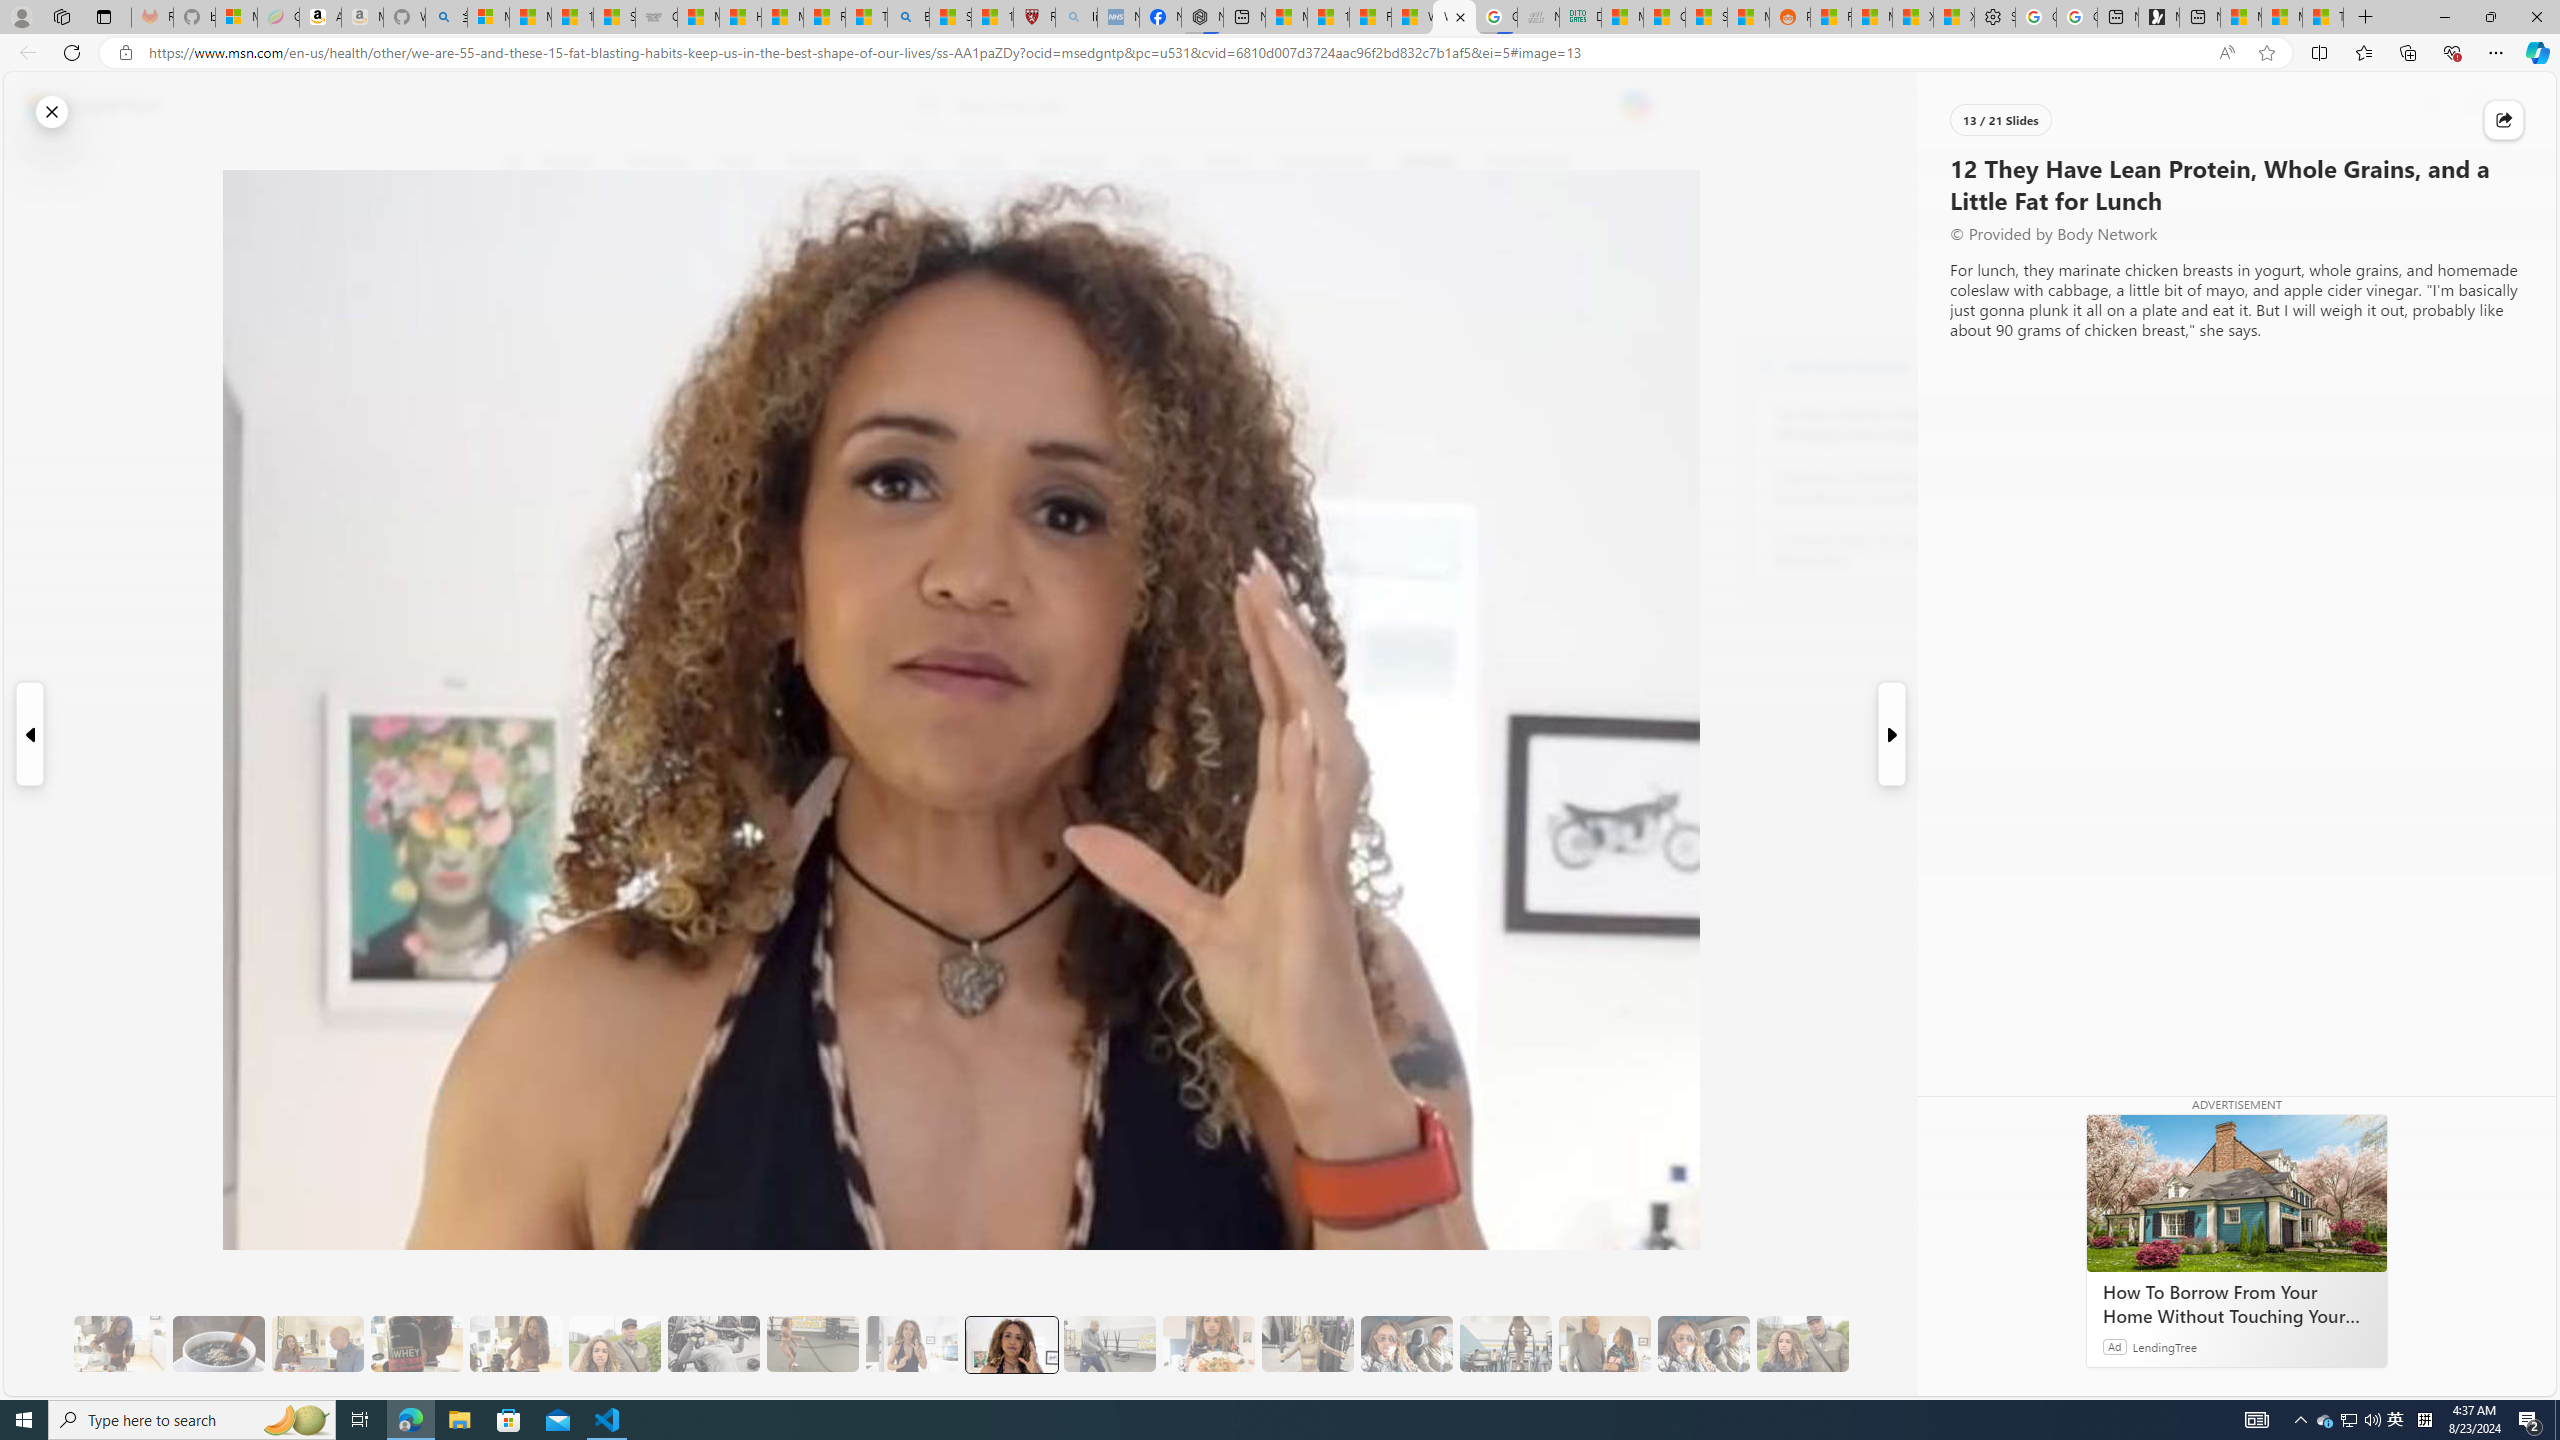  Describe the element at coordinates (824, 163) in the screenshot. I see `World News` at that location.